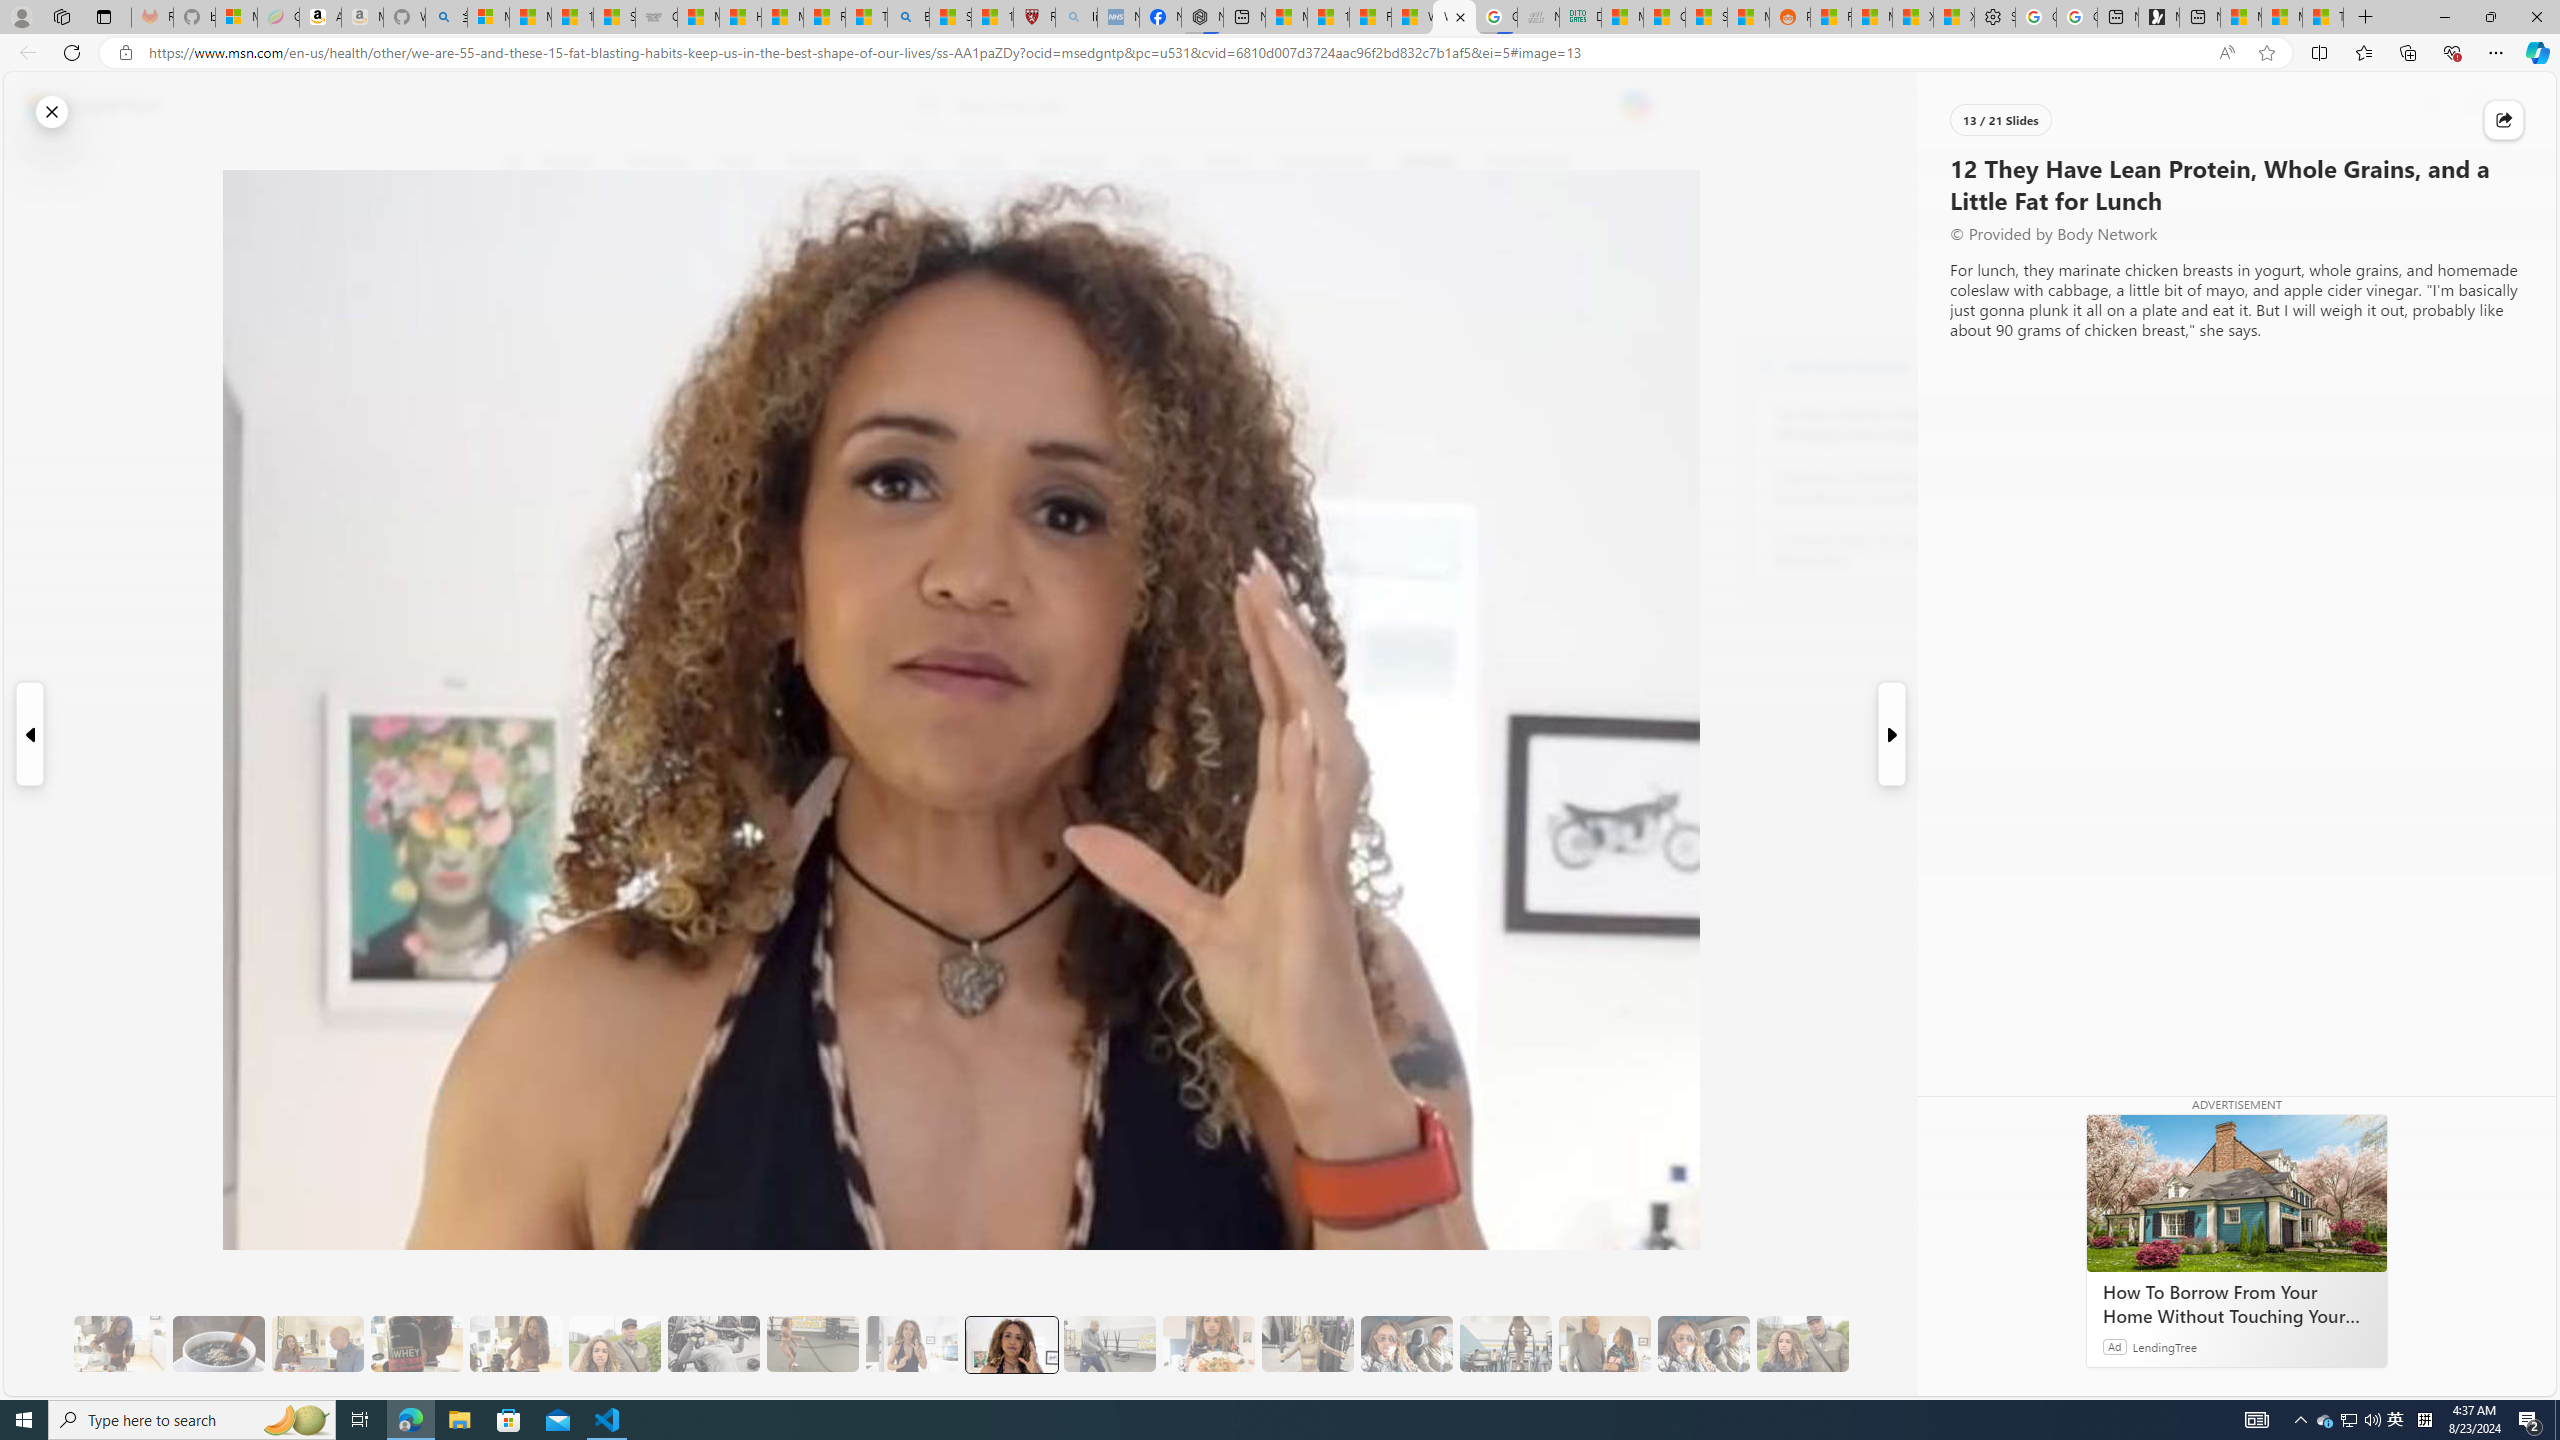  Describe the element at coordinates (824, 163) in the screenshot. I see `World News` at that location.